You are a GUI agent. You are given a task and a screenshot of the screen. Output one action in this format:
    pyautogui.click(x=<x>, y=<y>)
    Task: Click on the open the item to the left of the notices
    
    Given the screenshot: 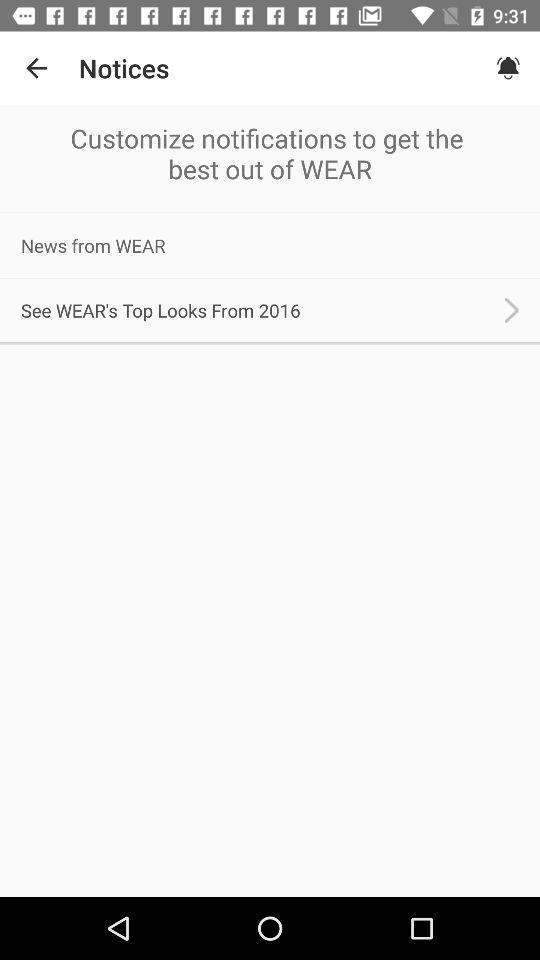 What is the action you would take?
    pyautogui.click(x=36, y=68)
    